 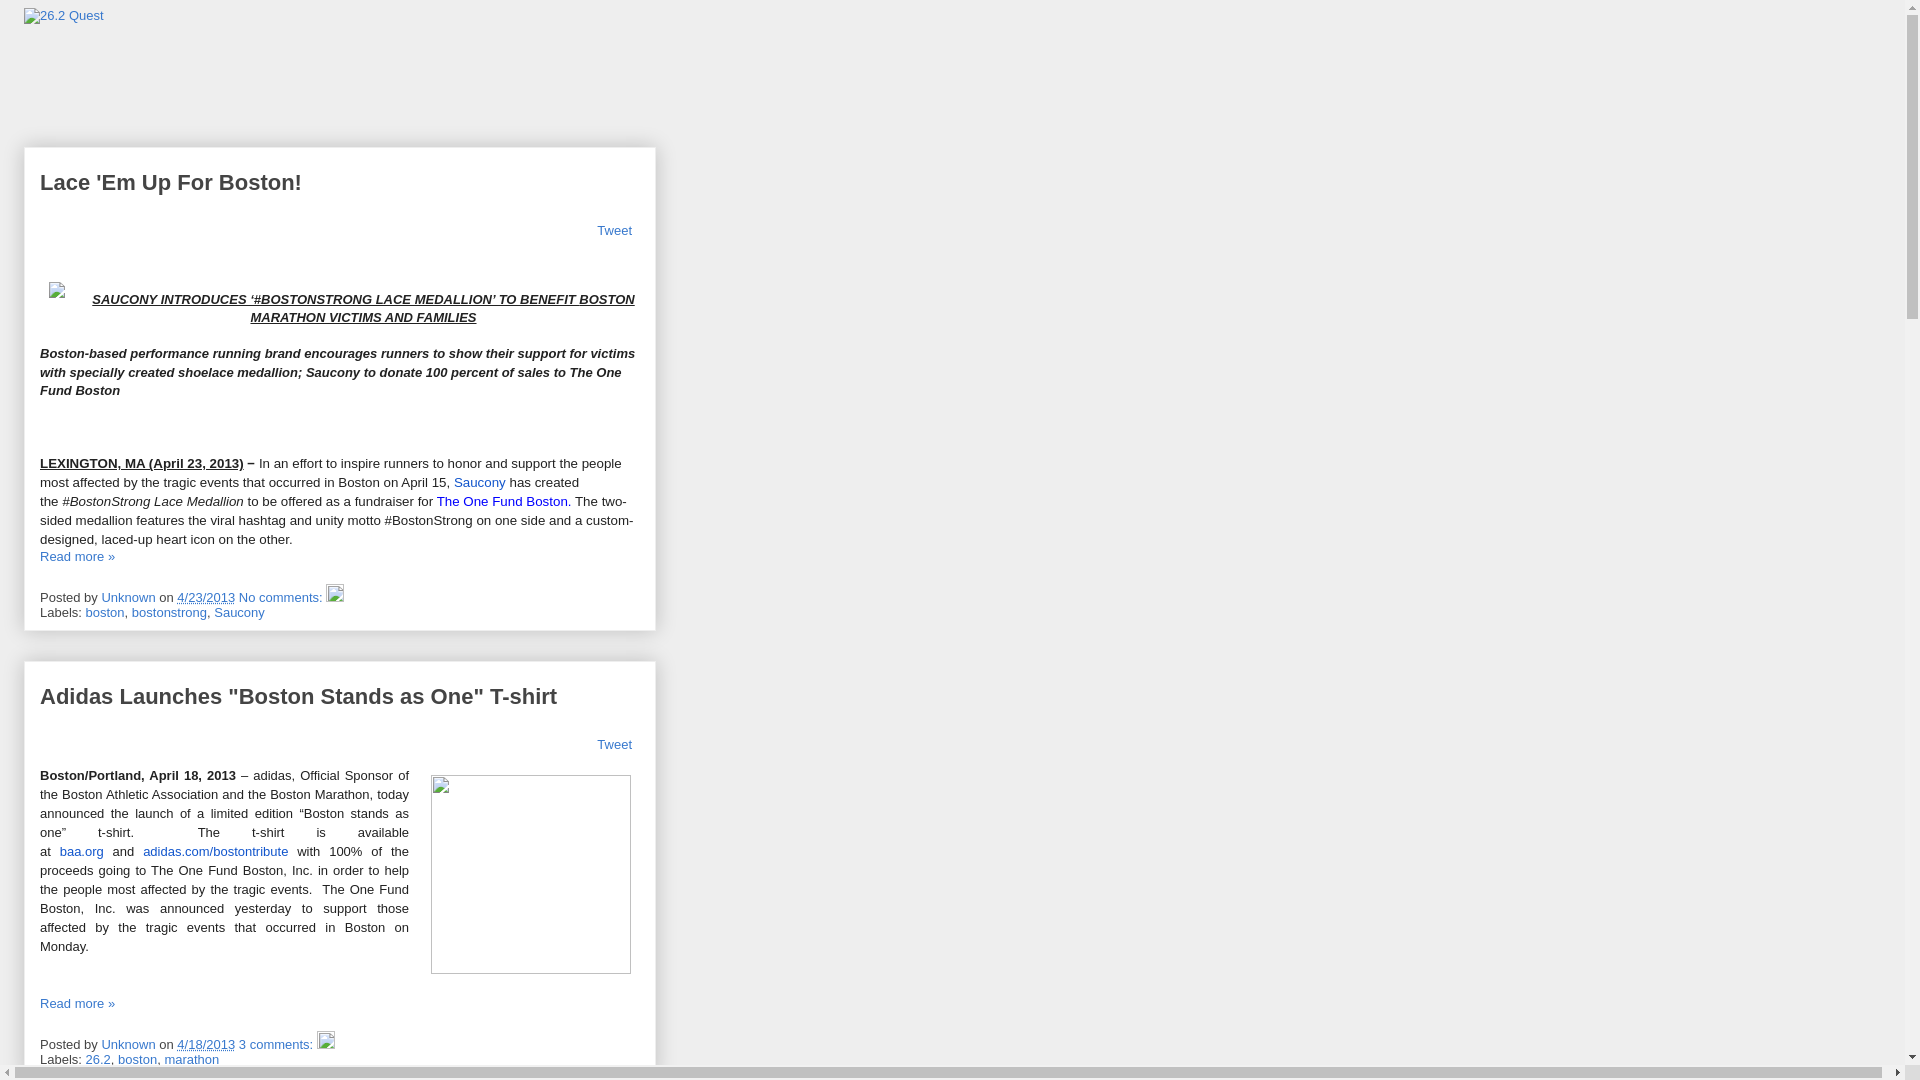 What do you see at coordinates (138, 1060) in the screenshot?
I see `boston` at bounding box center [138, 1060].